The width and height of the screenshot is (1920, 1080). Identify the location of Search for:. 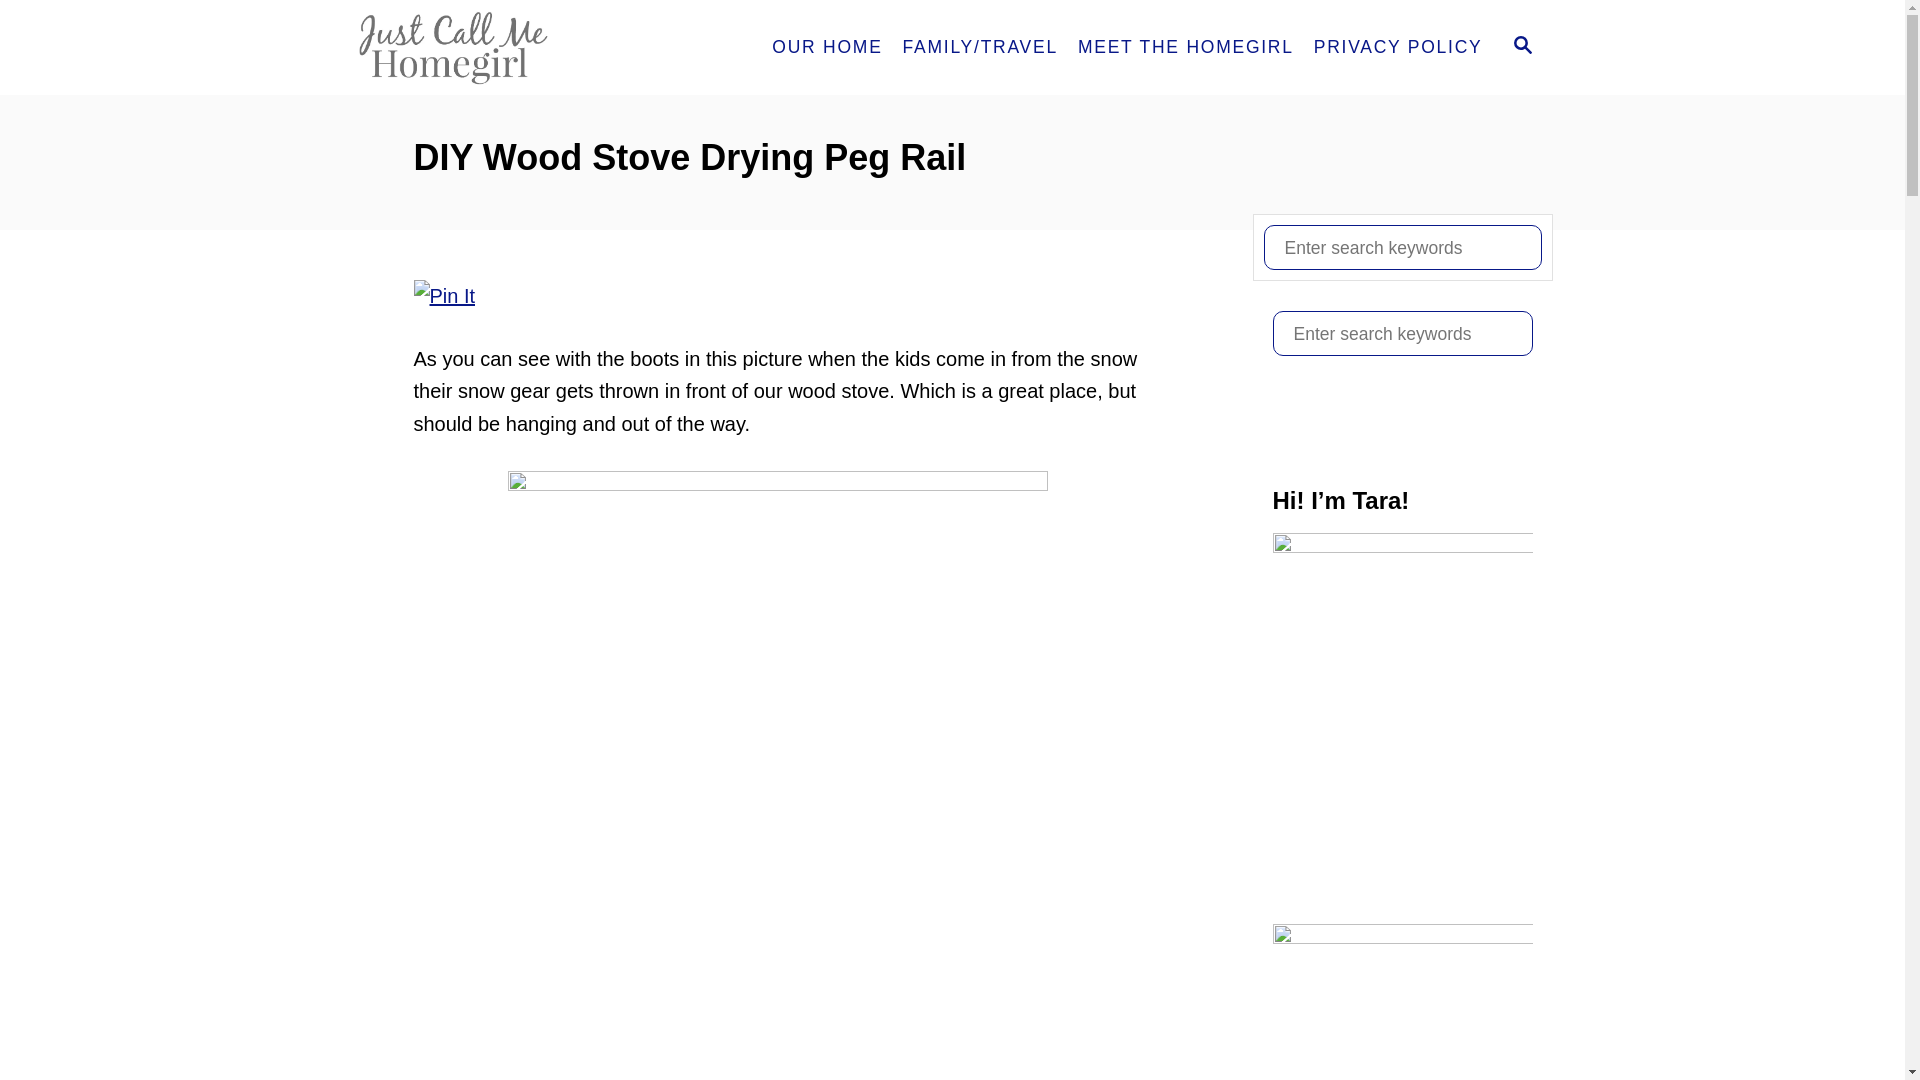
(1402, 334).